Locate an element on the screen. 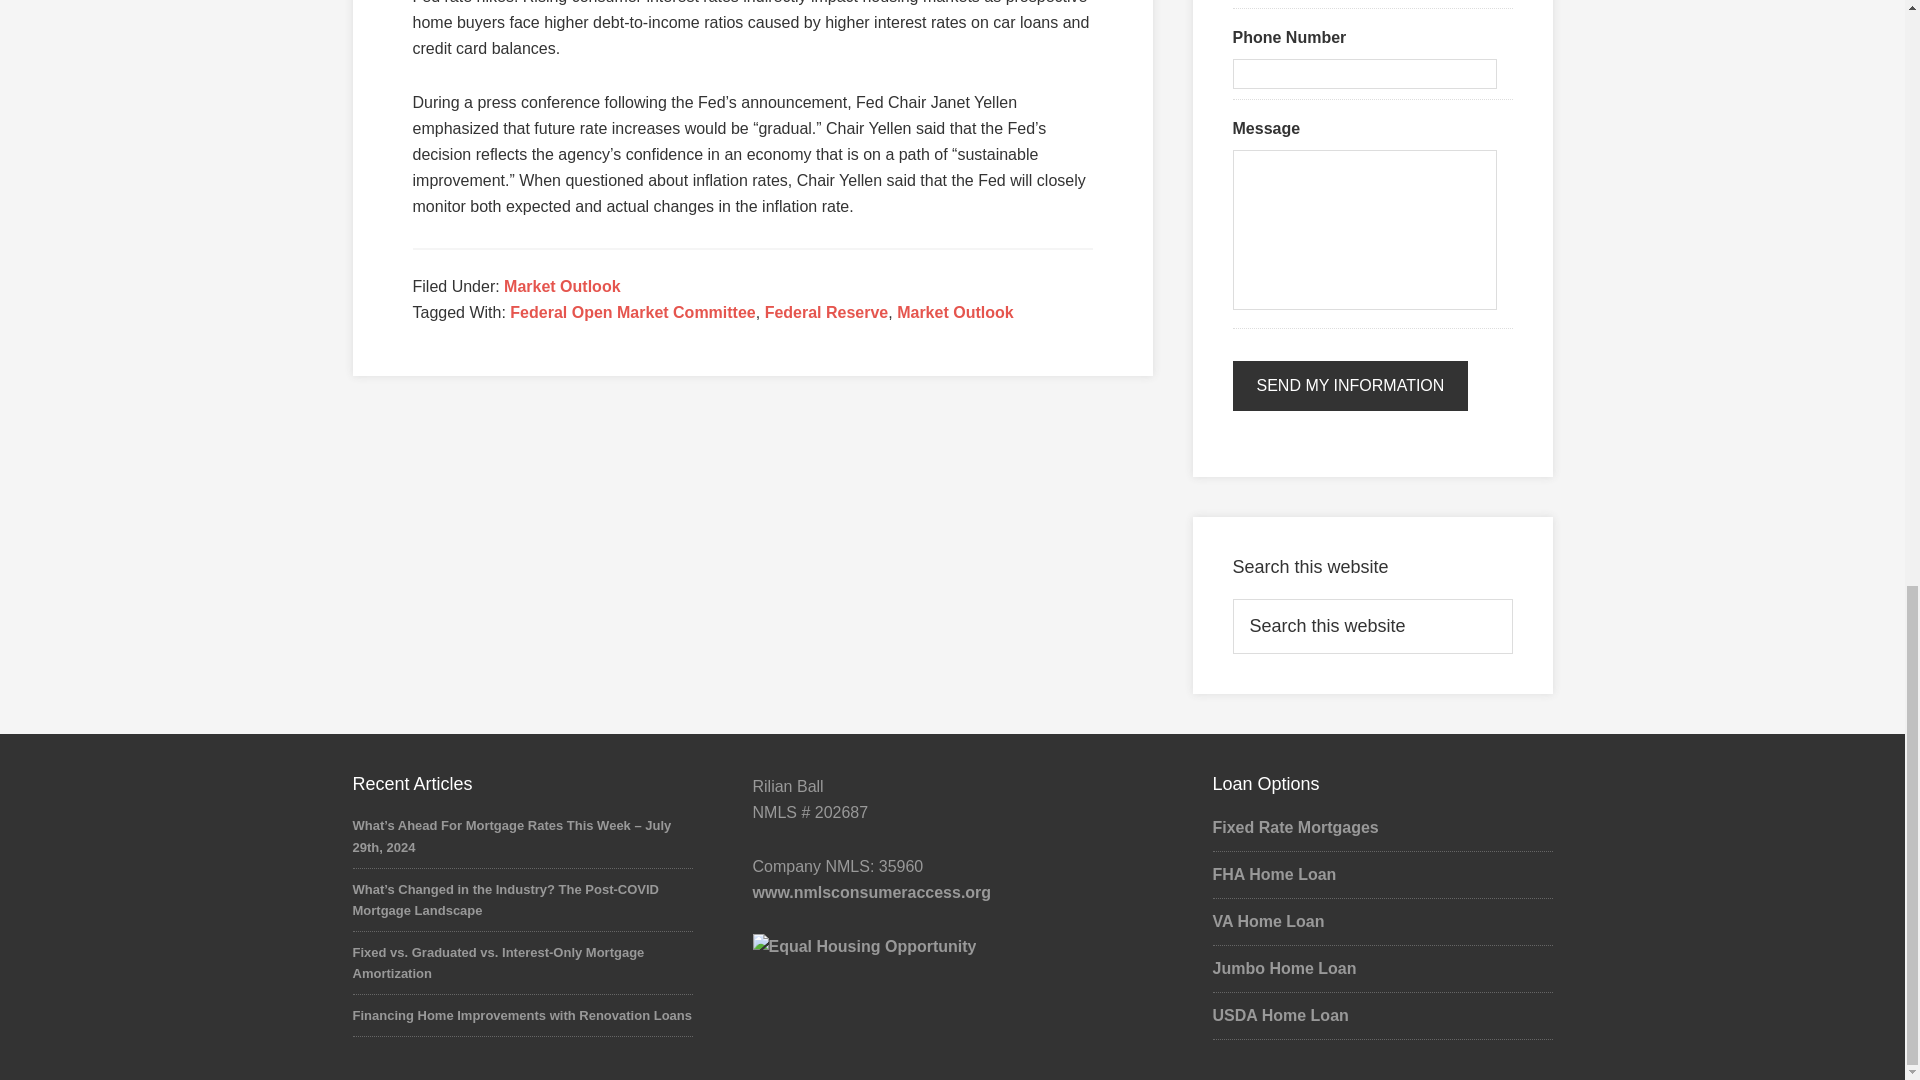 The width and height of the screenshot is (1920, 1080). Jumbo Home Loan is located at coordinates (1283, 968).